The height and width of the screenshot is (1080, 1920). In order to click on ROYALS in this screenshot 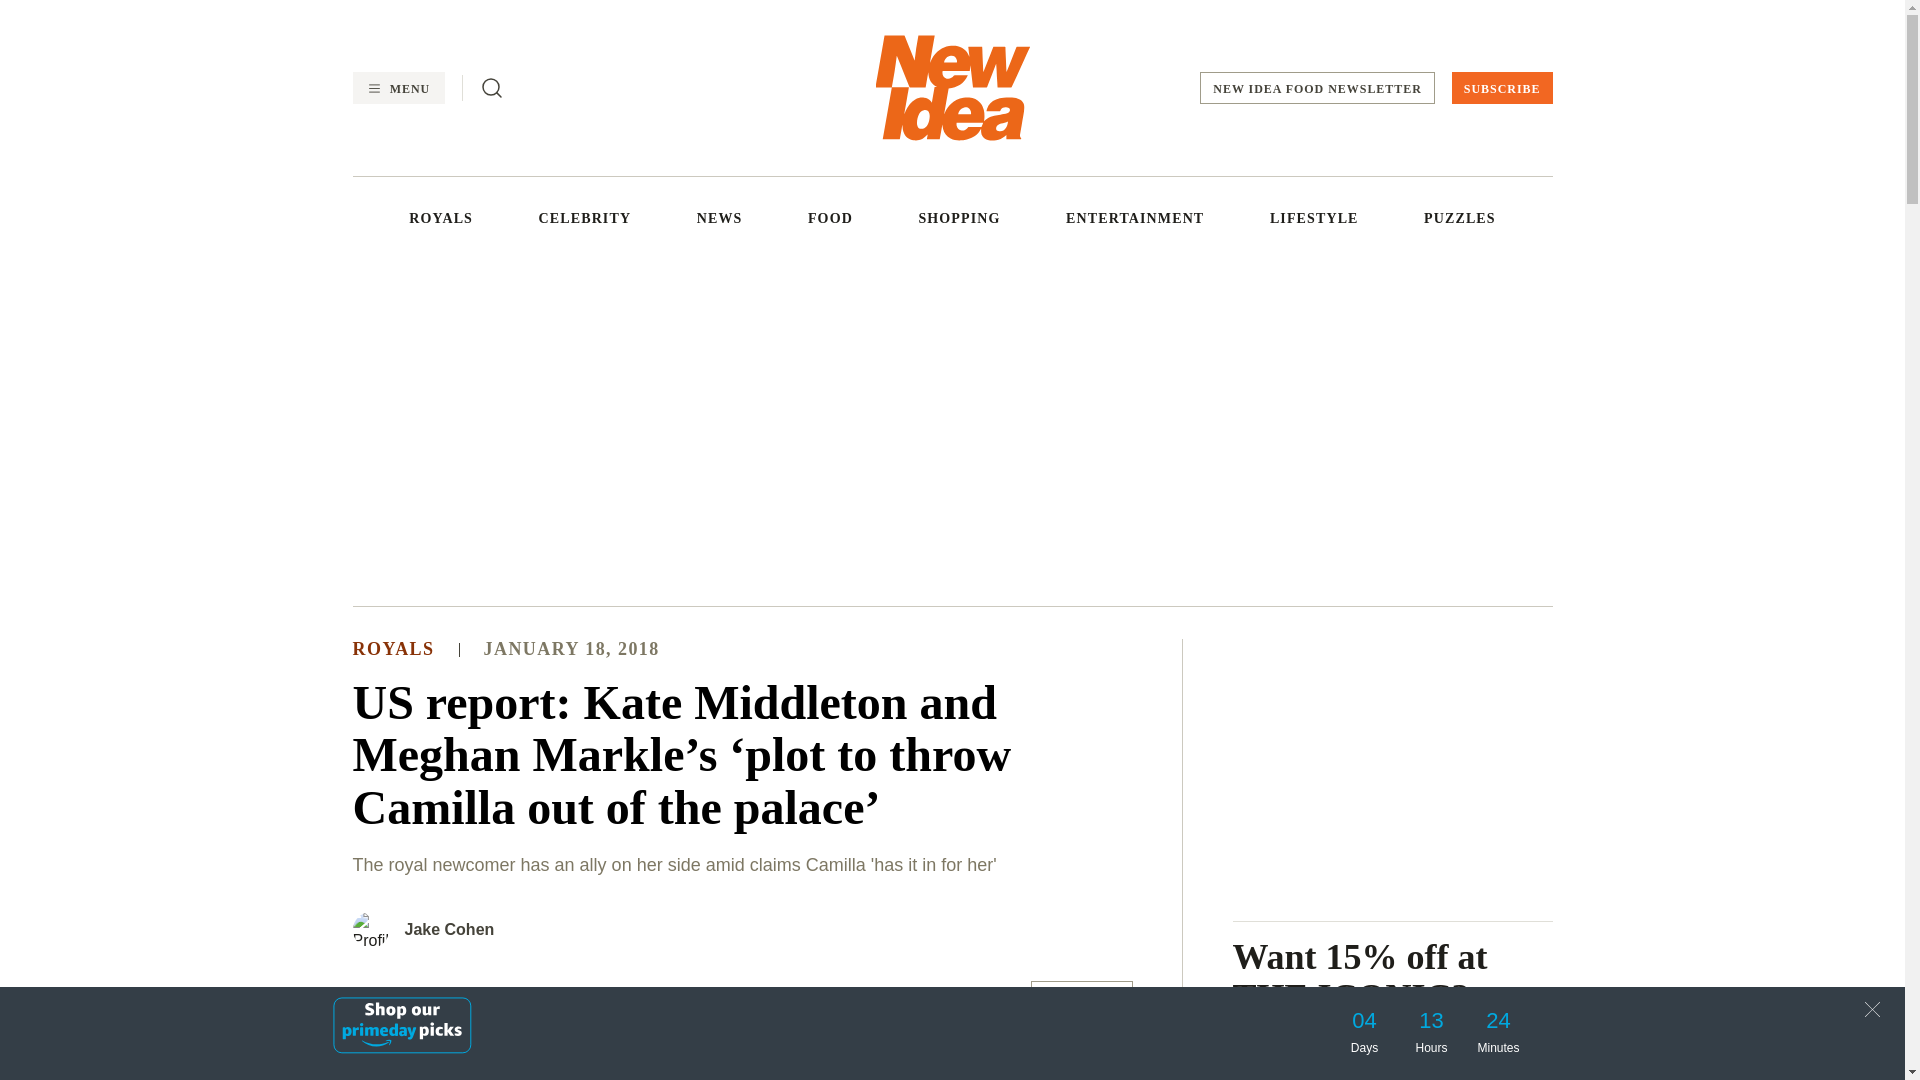, I will do `click(440, 218)`.